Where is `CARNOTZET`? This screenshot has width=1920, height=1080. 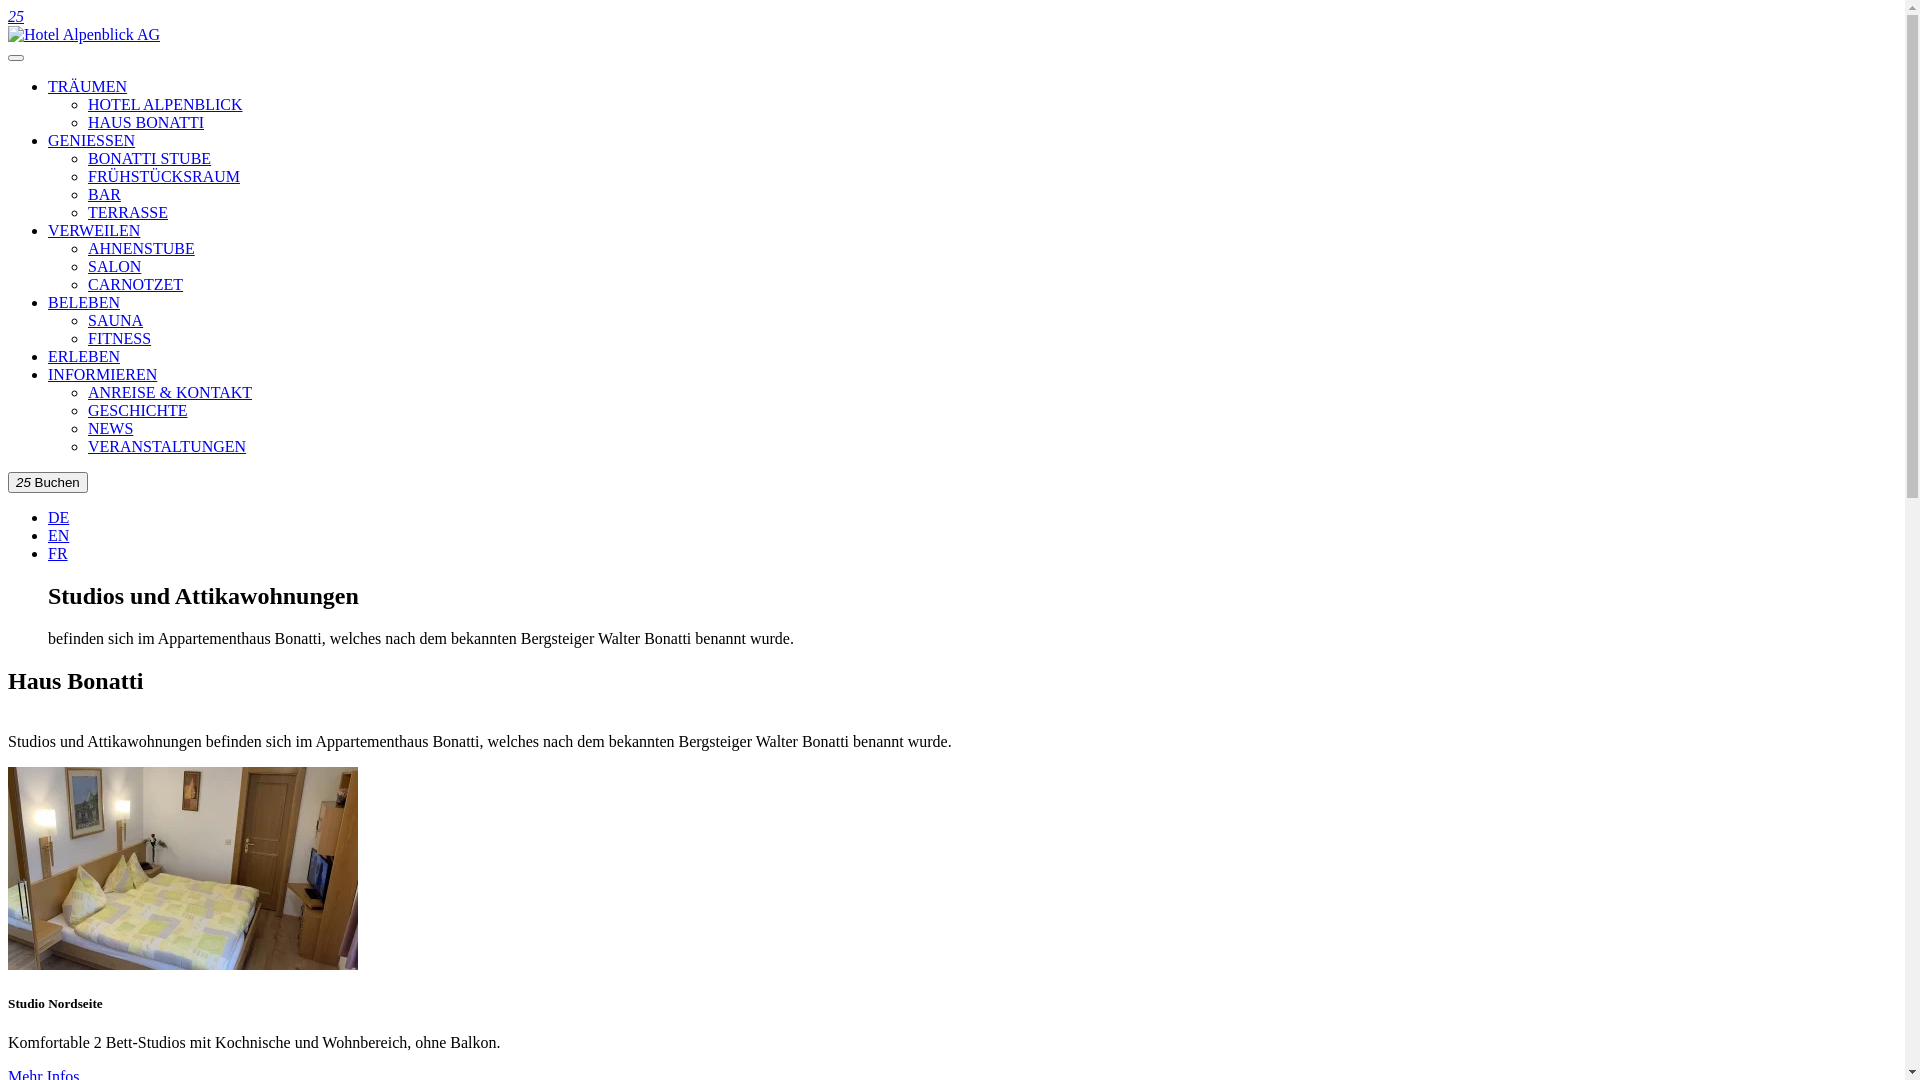
CARNOTZET is located at coordinates (136, 284).